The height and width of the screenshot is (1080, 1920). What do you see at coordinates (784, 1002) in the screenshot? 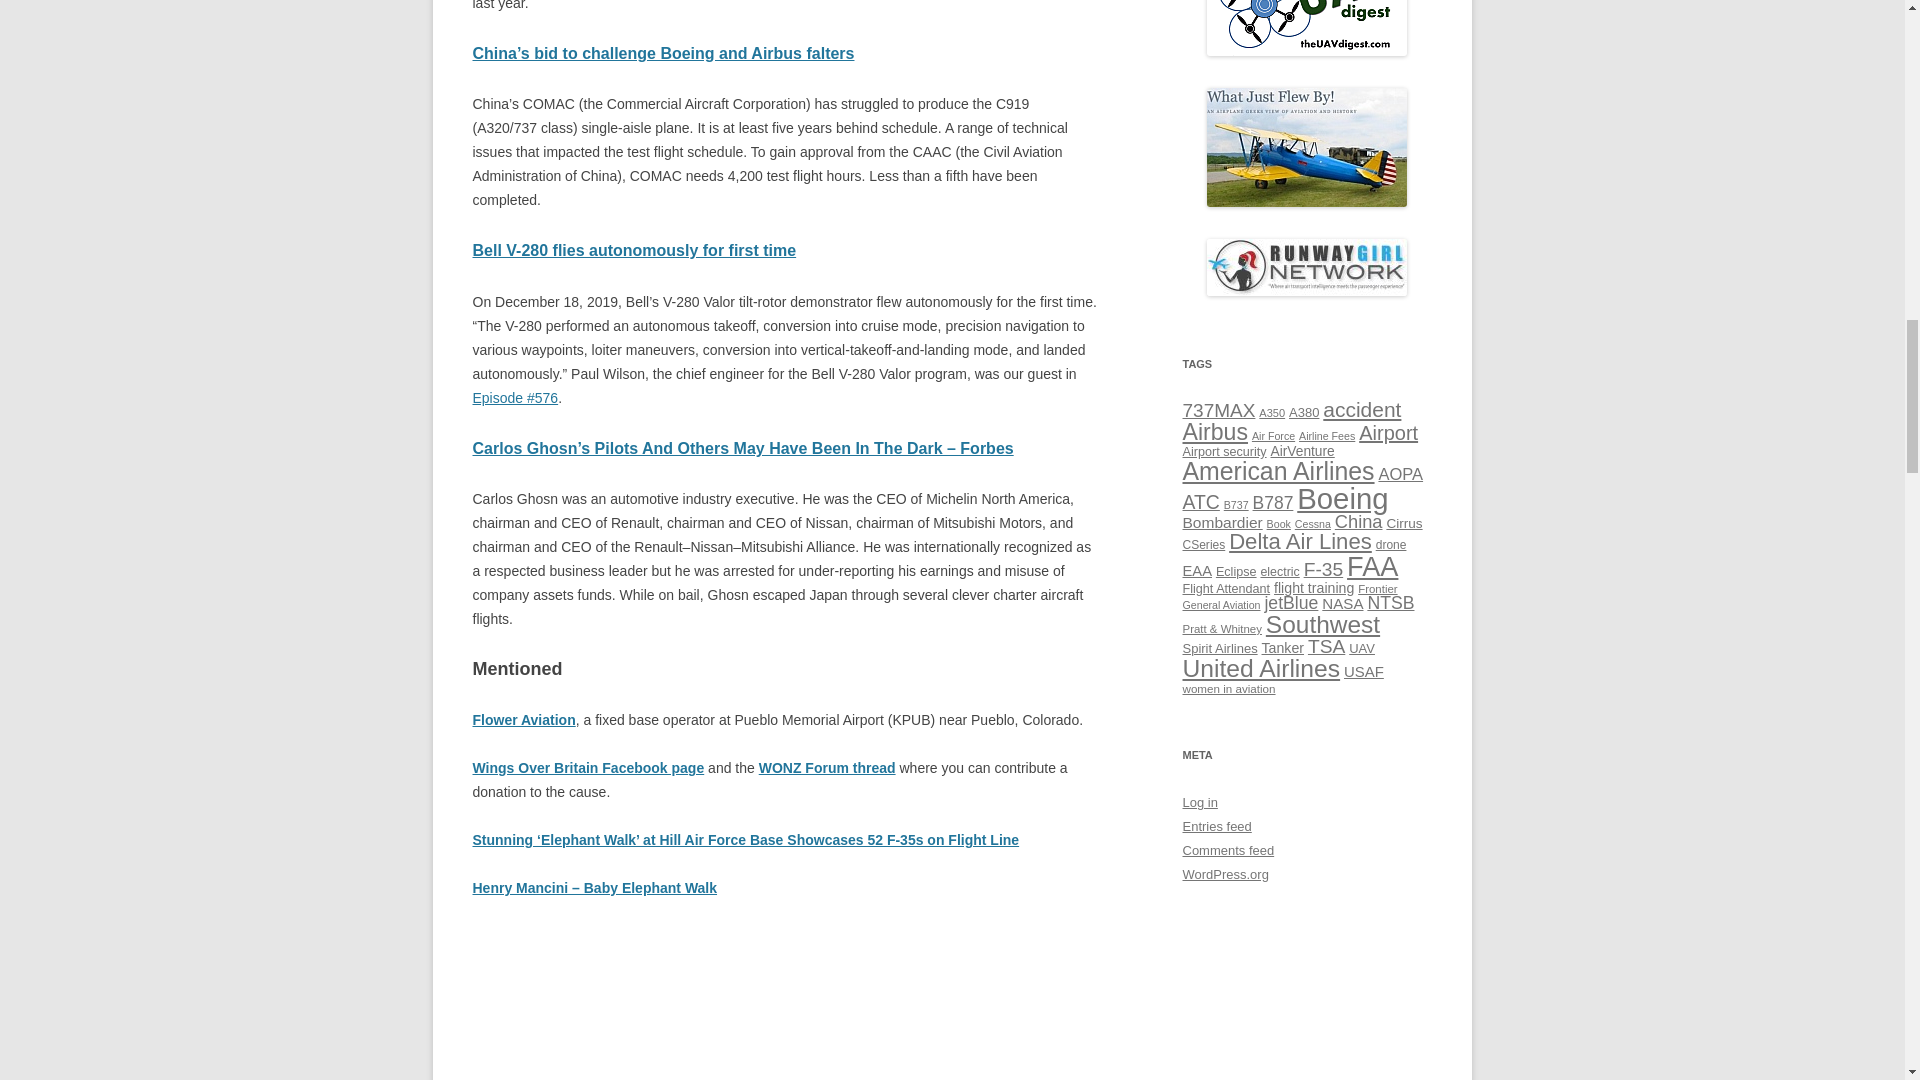
I see `Henry Mancini - Baby Elephant Walk` at bounding box center [784, 1002].